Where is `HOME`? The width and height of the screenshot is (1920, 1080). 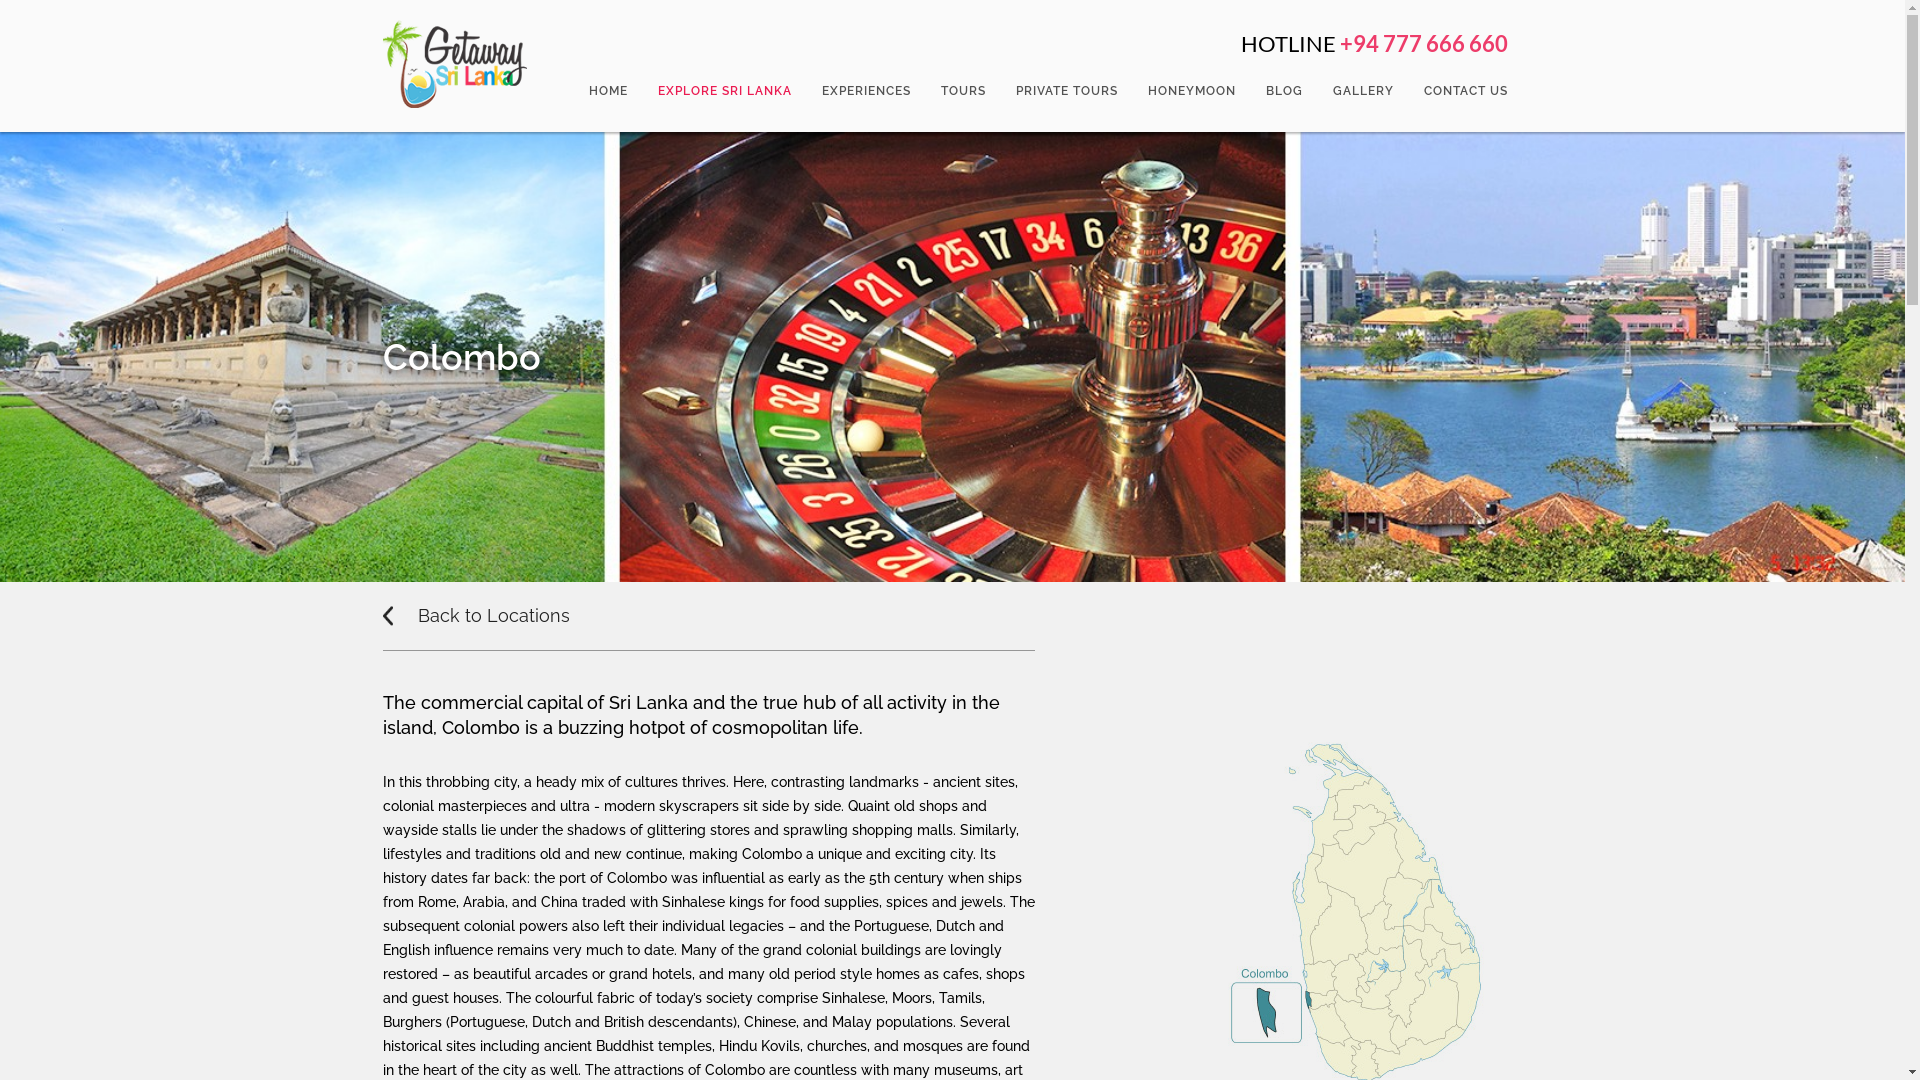 HOME is located at coordinates (608, 91).